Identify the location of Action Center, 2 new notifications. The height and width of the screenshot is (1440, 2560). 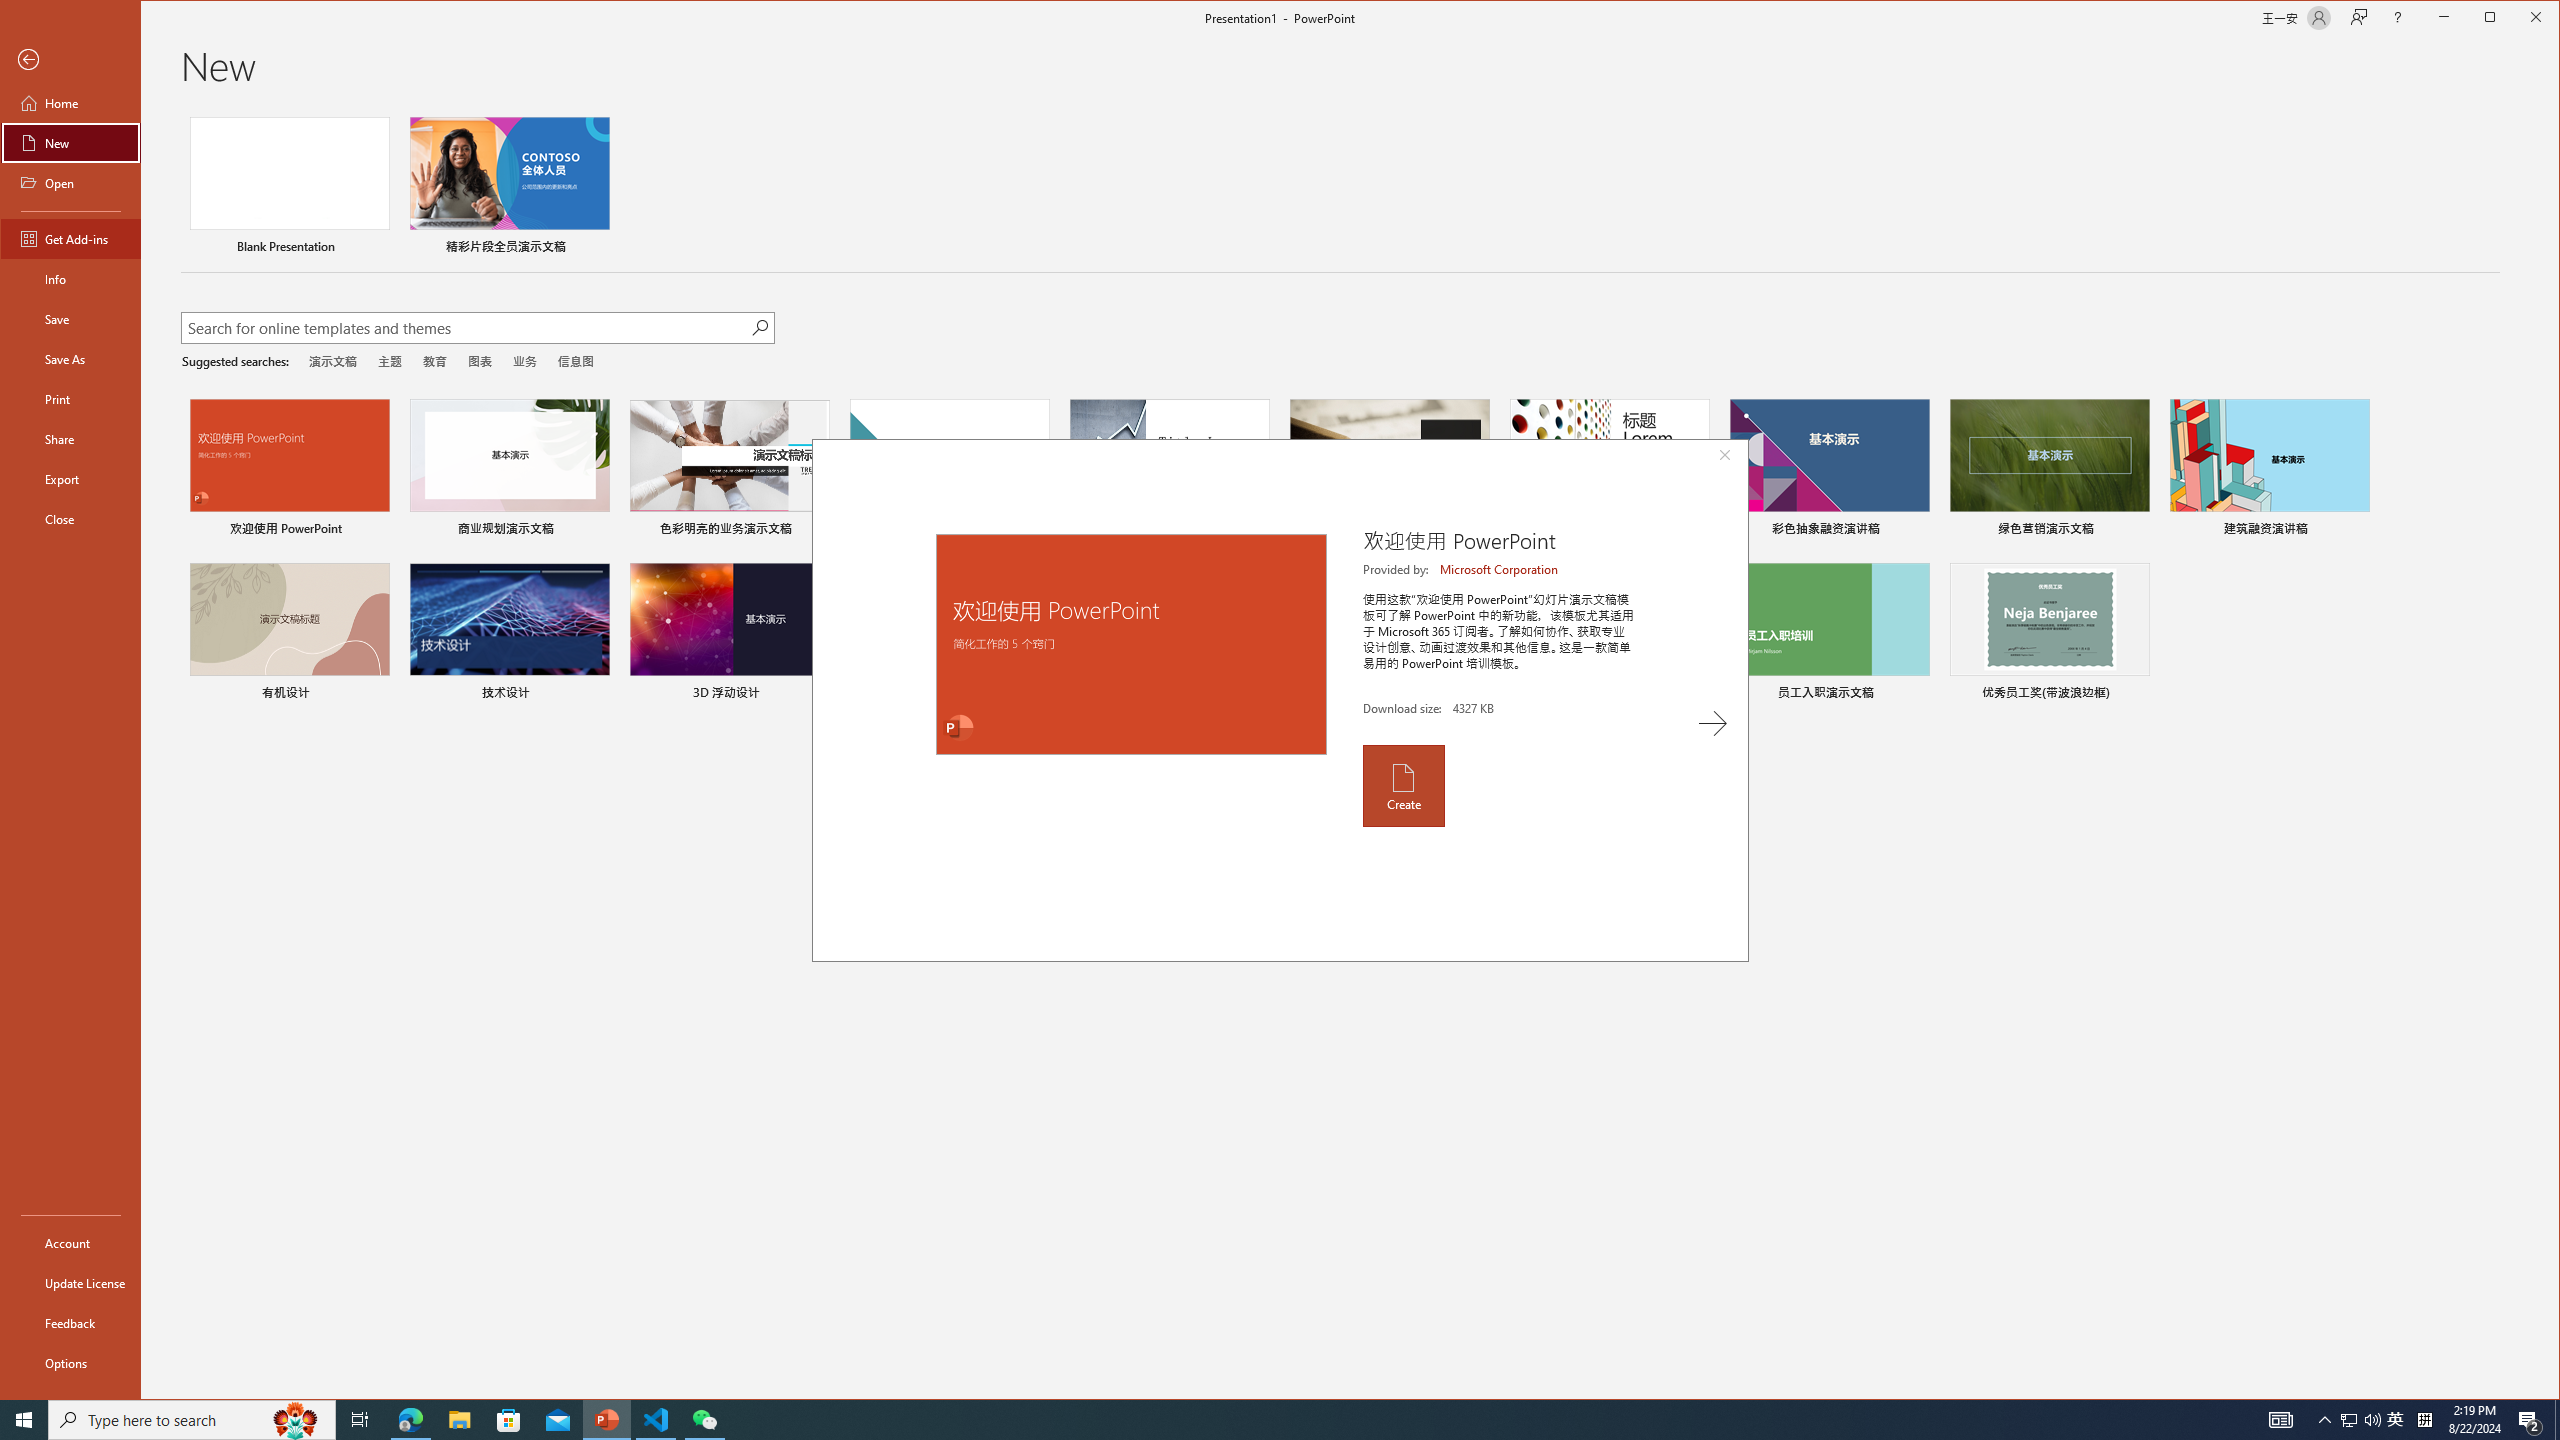
(2530, 1420).